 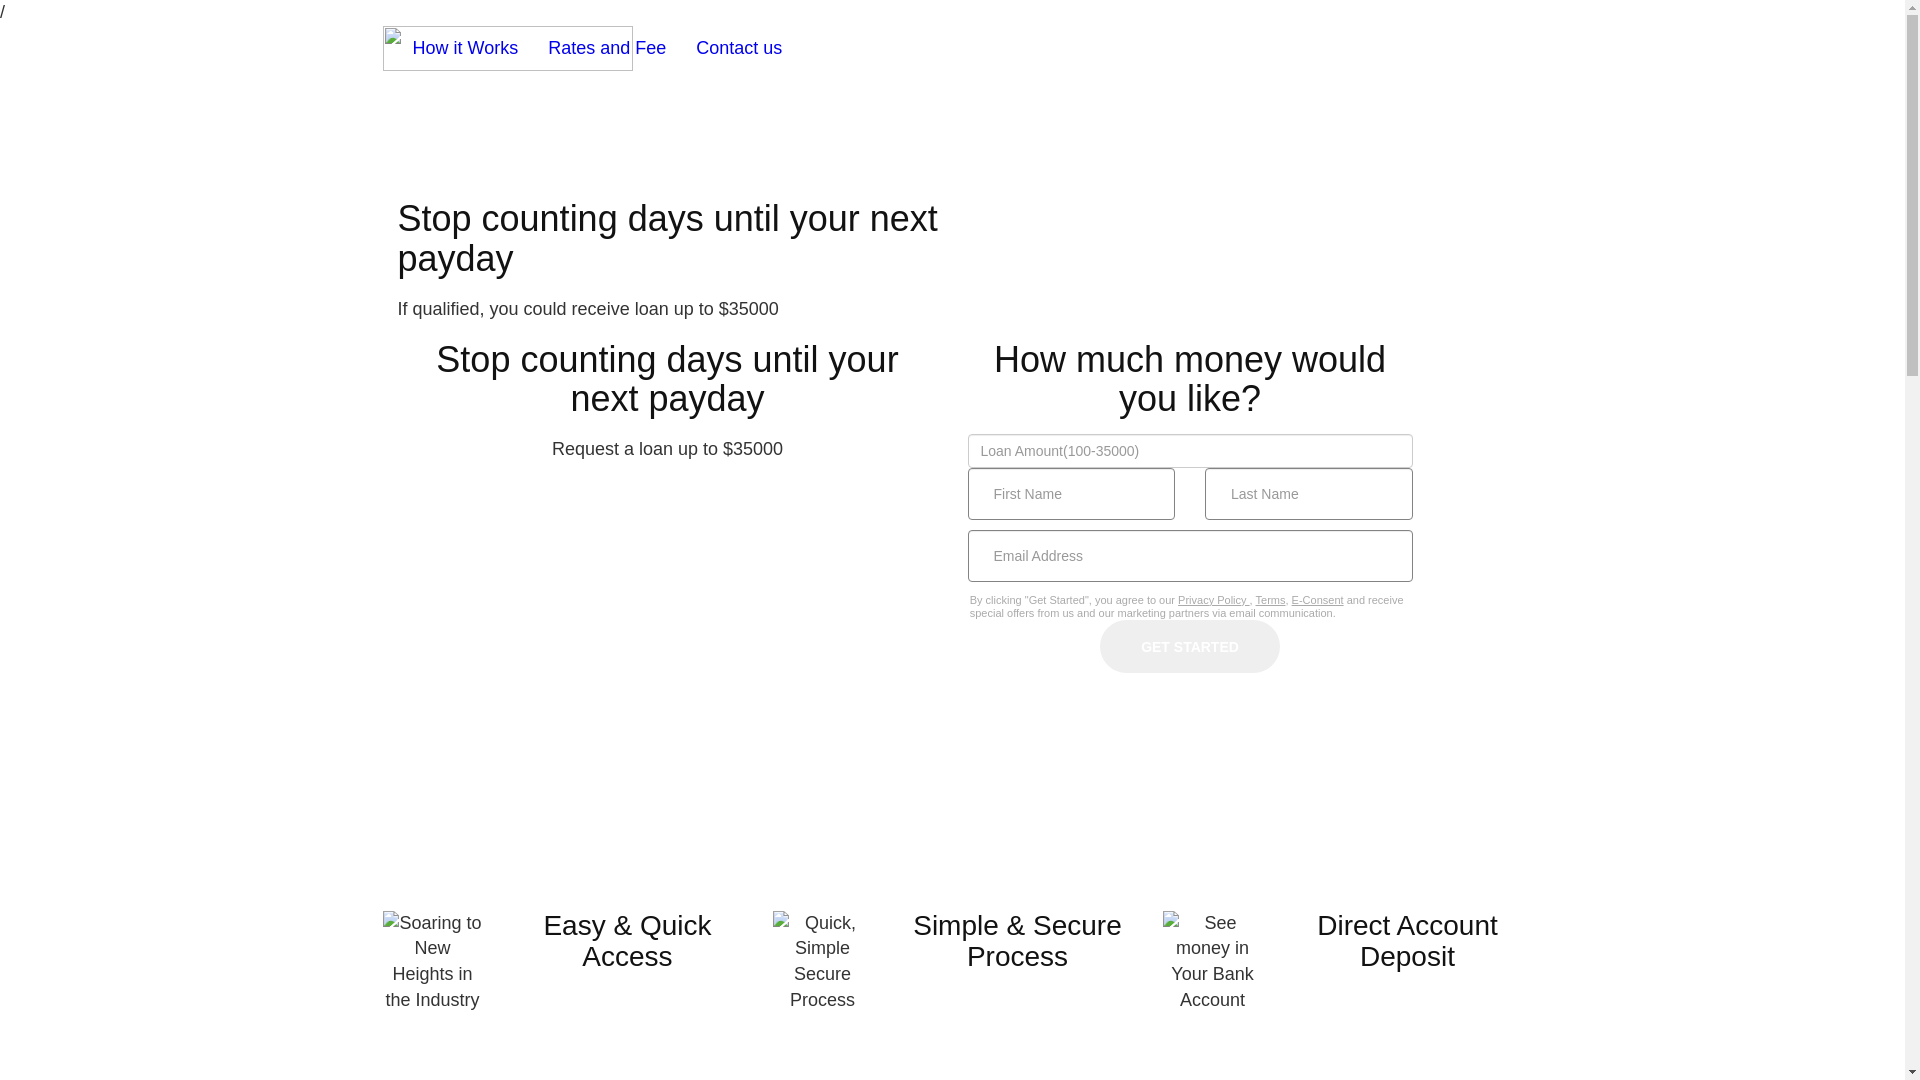 What do you see at coordinates (1190, 646) in the screenshot?
I see `GET STARTED` at bounding box center [1190, 646].